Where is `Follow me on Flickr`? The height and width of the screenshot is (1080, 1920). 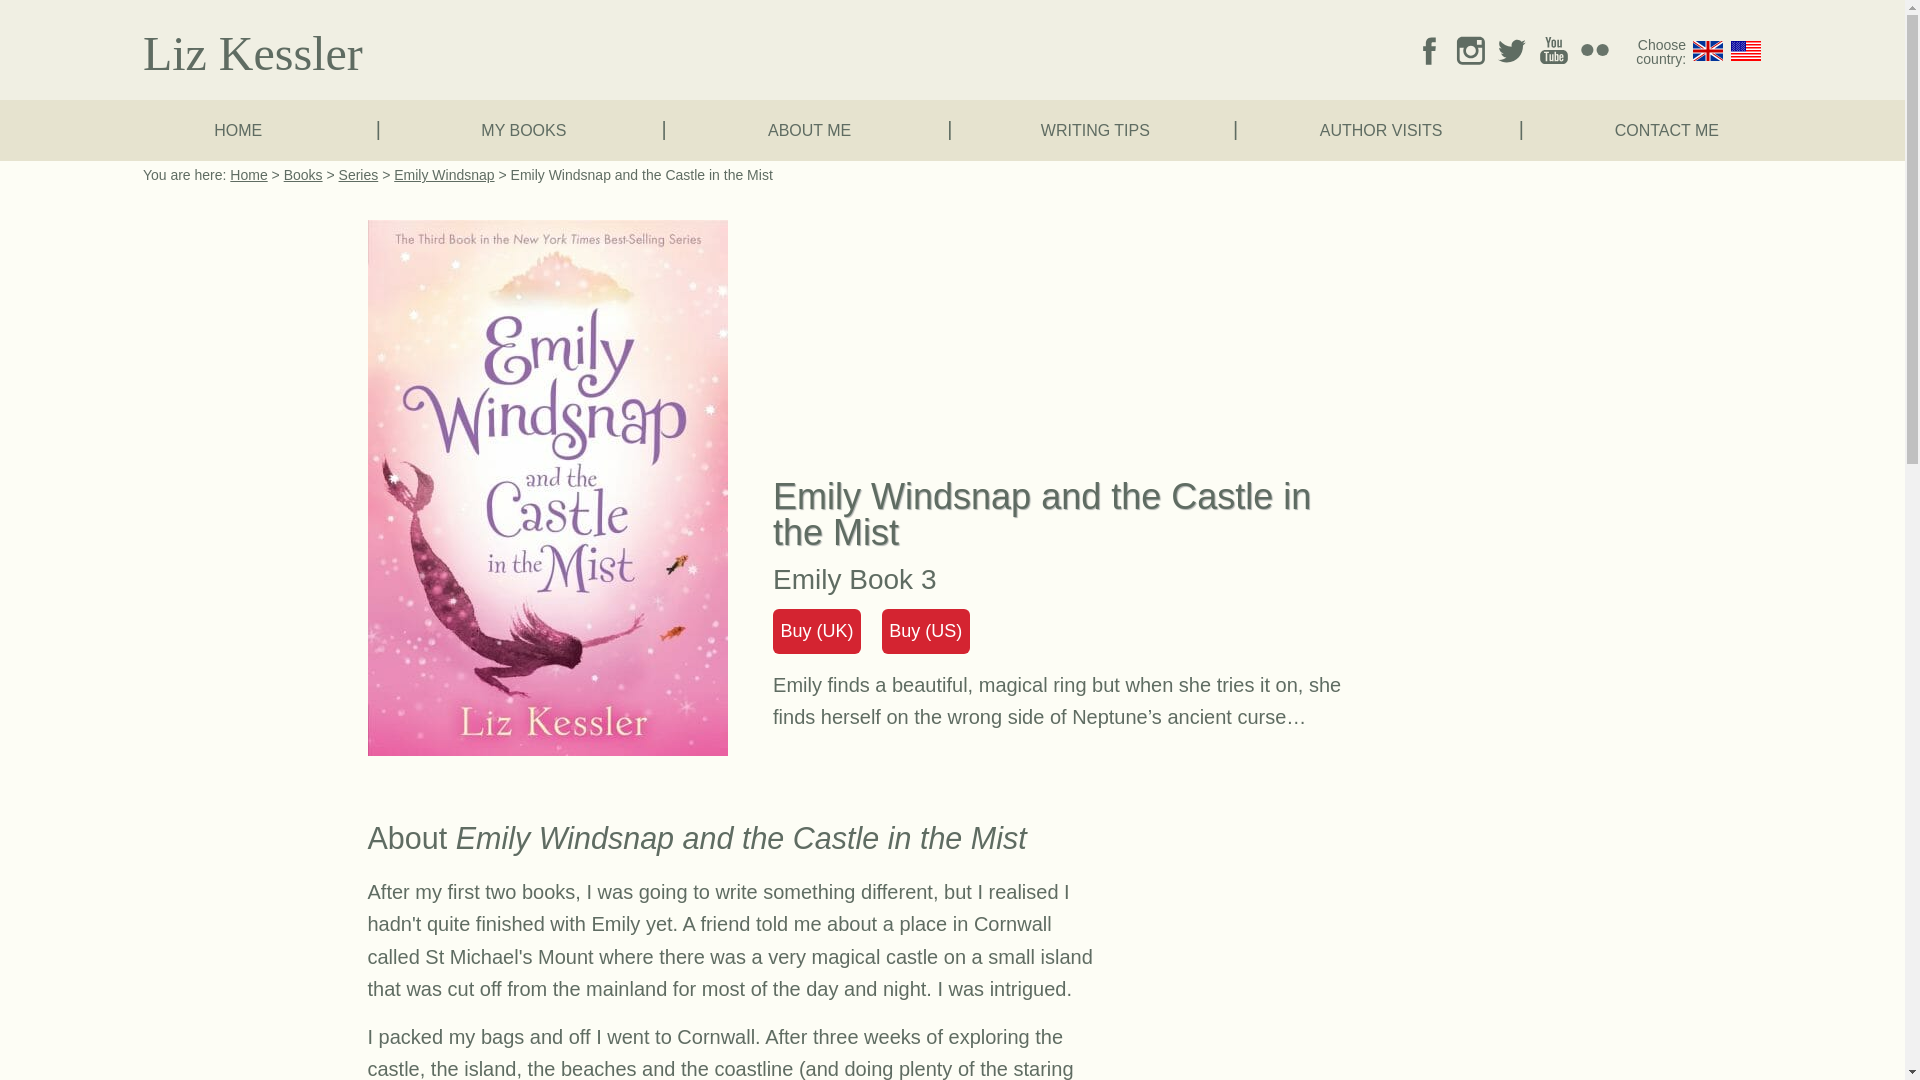 Follow me on Flickr is located at coordinates (1594, 49).